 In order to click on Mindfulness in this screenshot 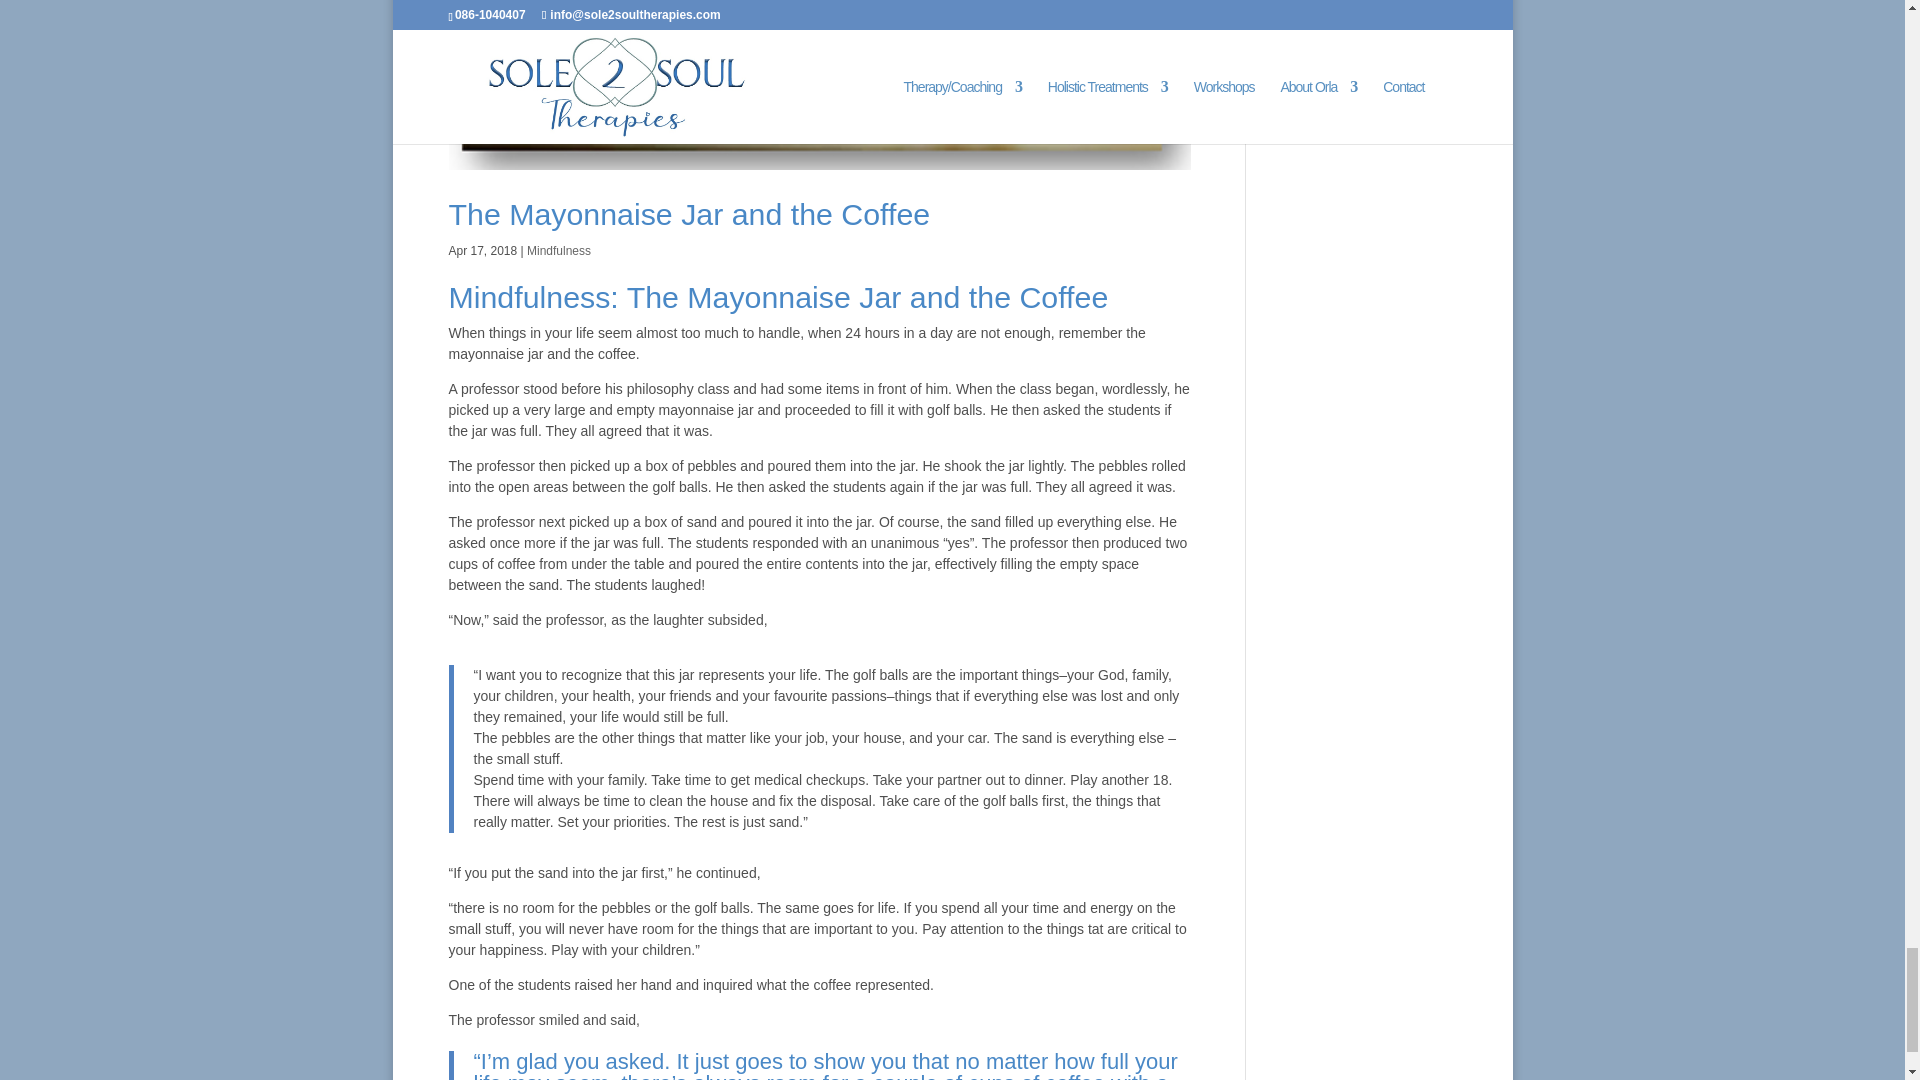, I will do `click(558, 251)`.